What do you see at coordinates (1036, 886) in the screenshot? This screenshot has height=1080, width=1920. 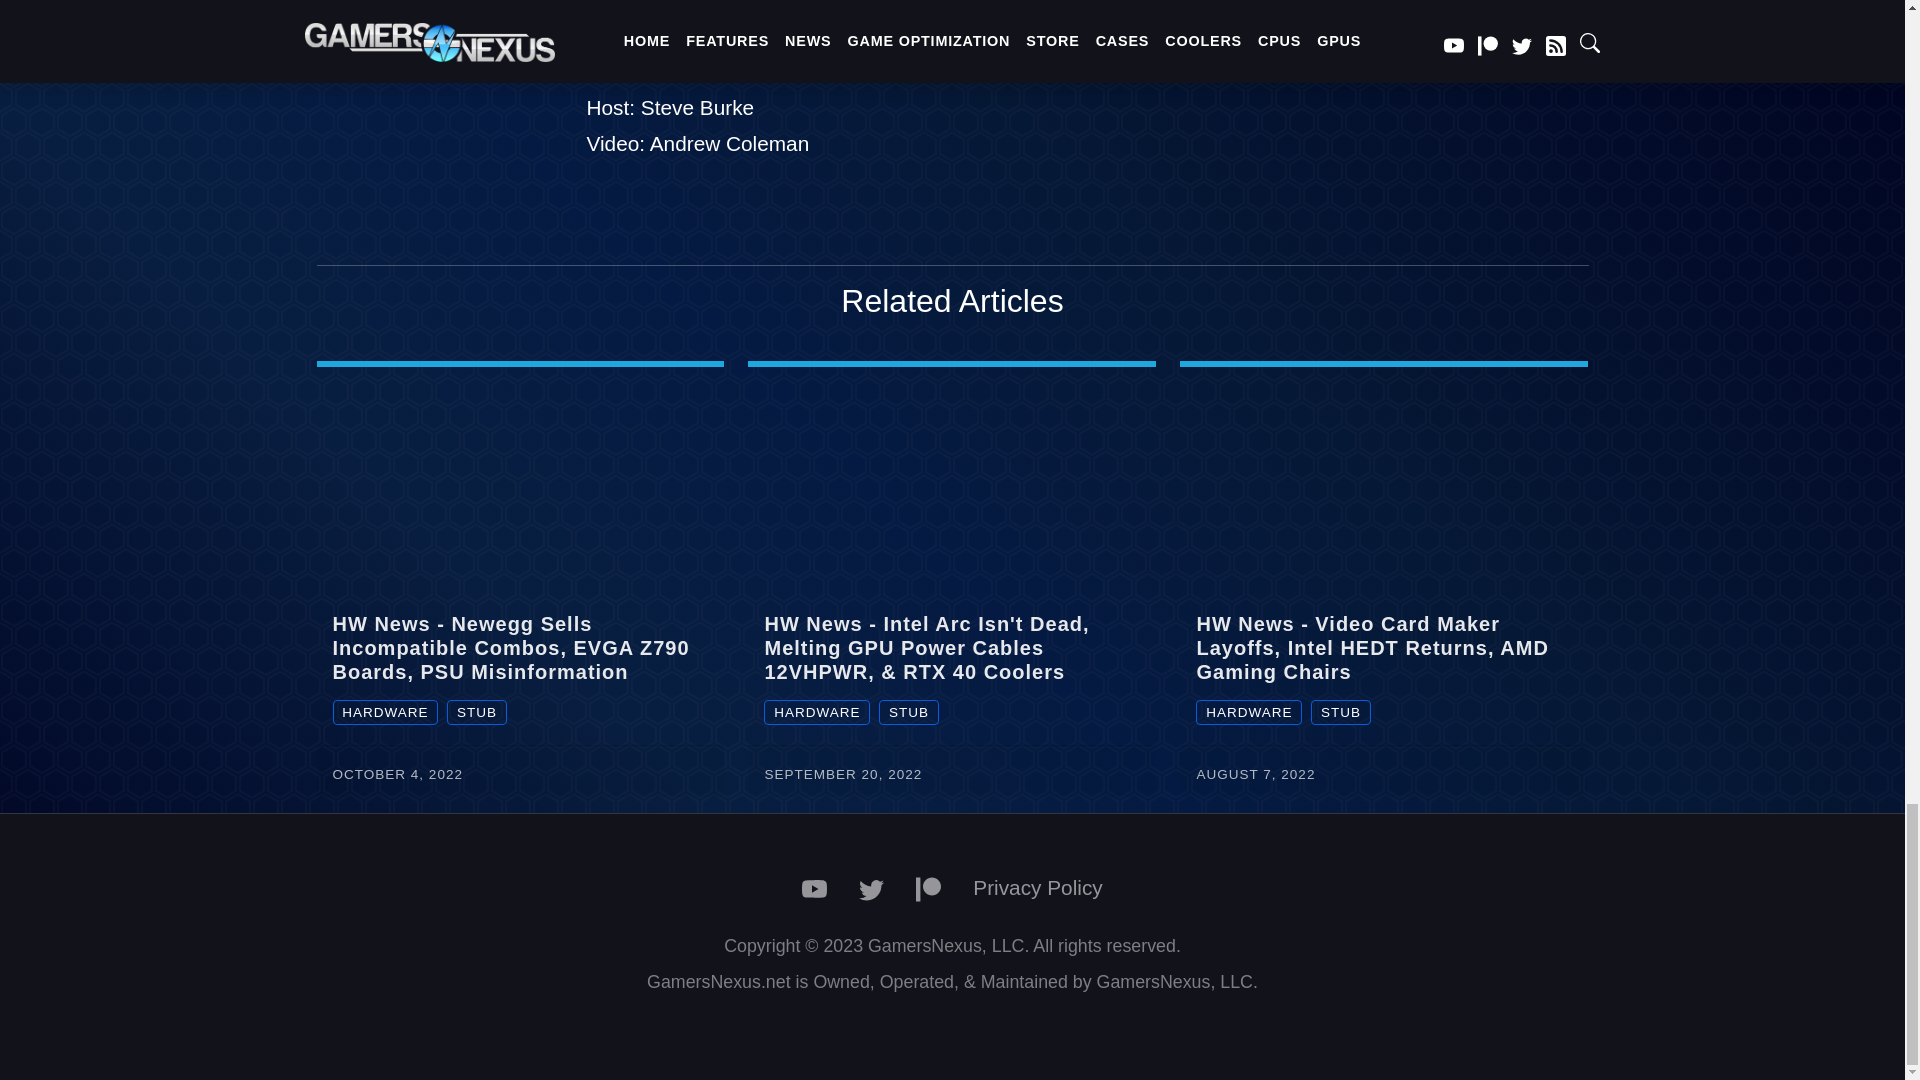 I see `Privacy Policy` at bounding box center [1036, 886].